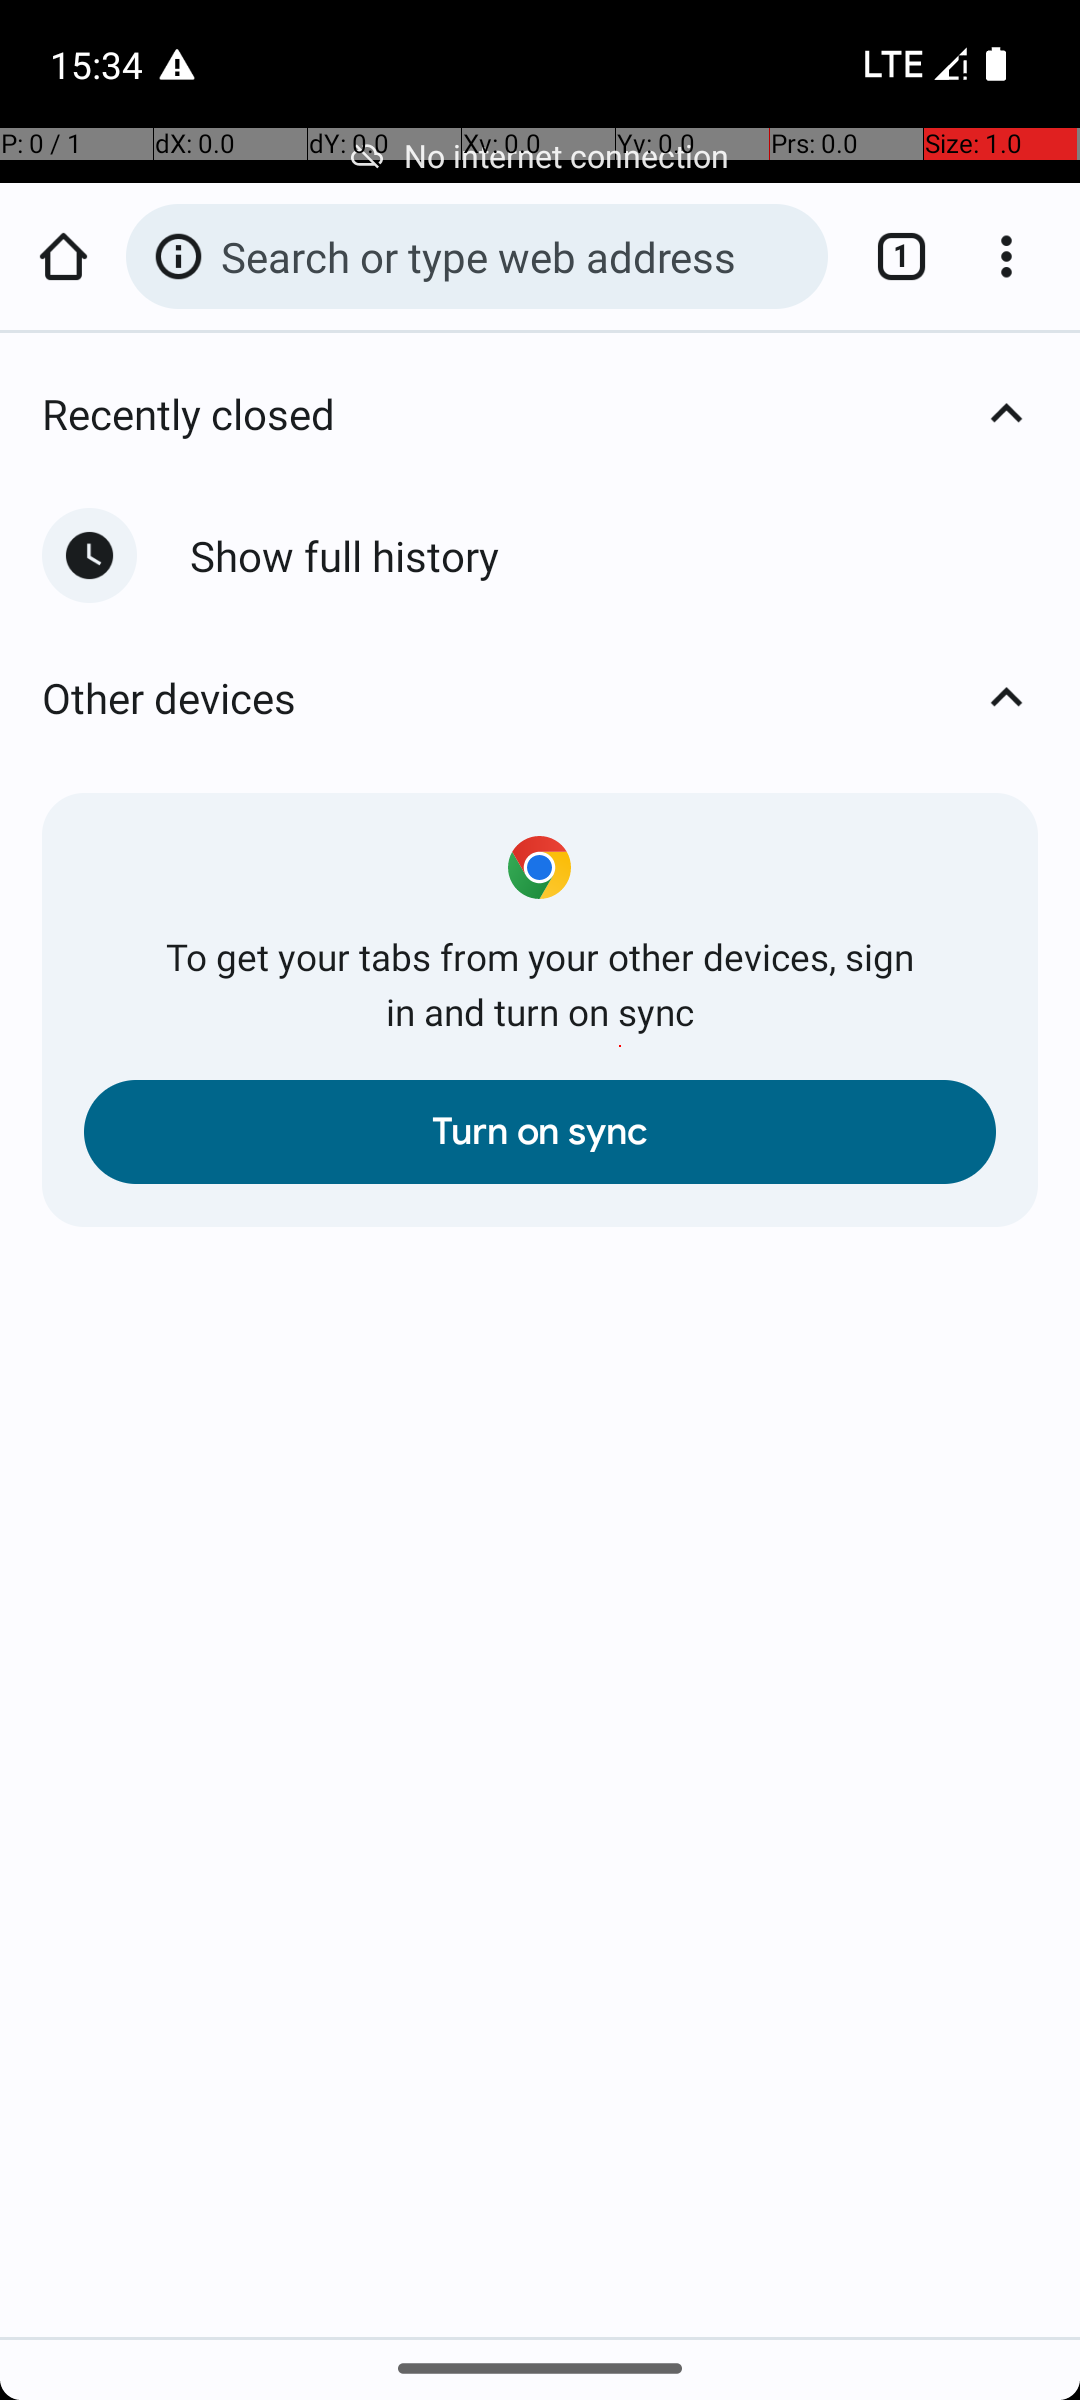 The height and width of the screenshot is (2400, 1080). I want to click on To get your tabs from your other devices, sign in and turn on sync, so click(540, 984).